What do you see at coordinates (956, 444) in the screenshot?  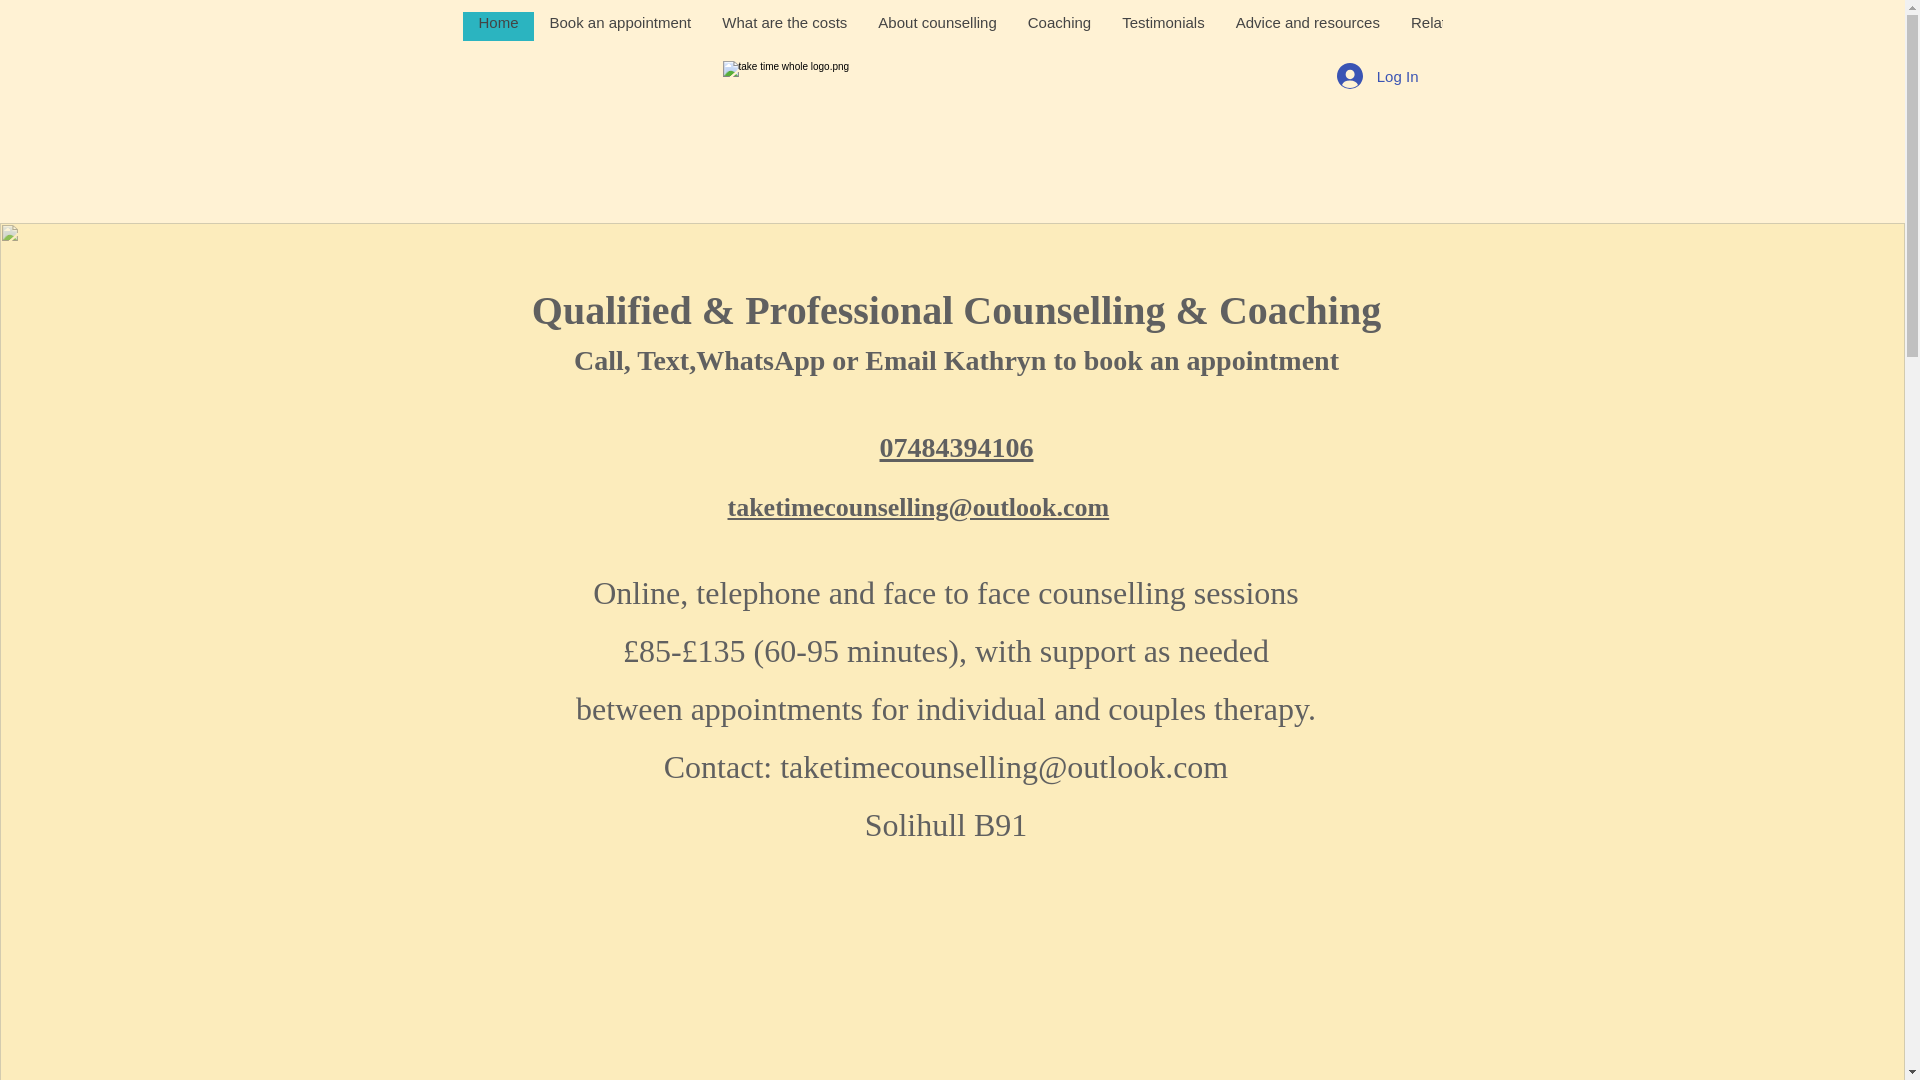 I see `07484394106` at bounding box center [956, 444].